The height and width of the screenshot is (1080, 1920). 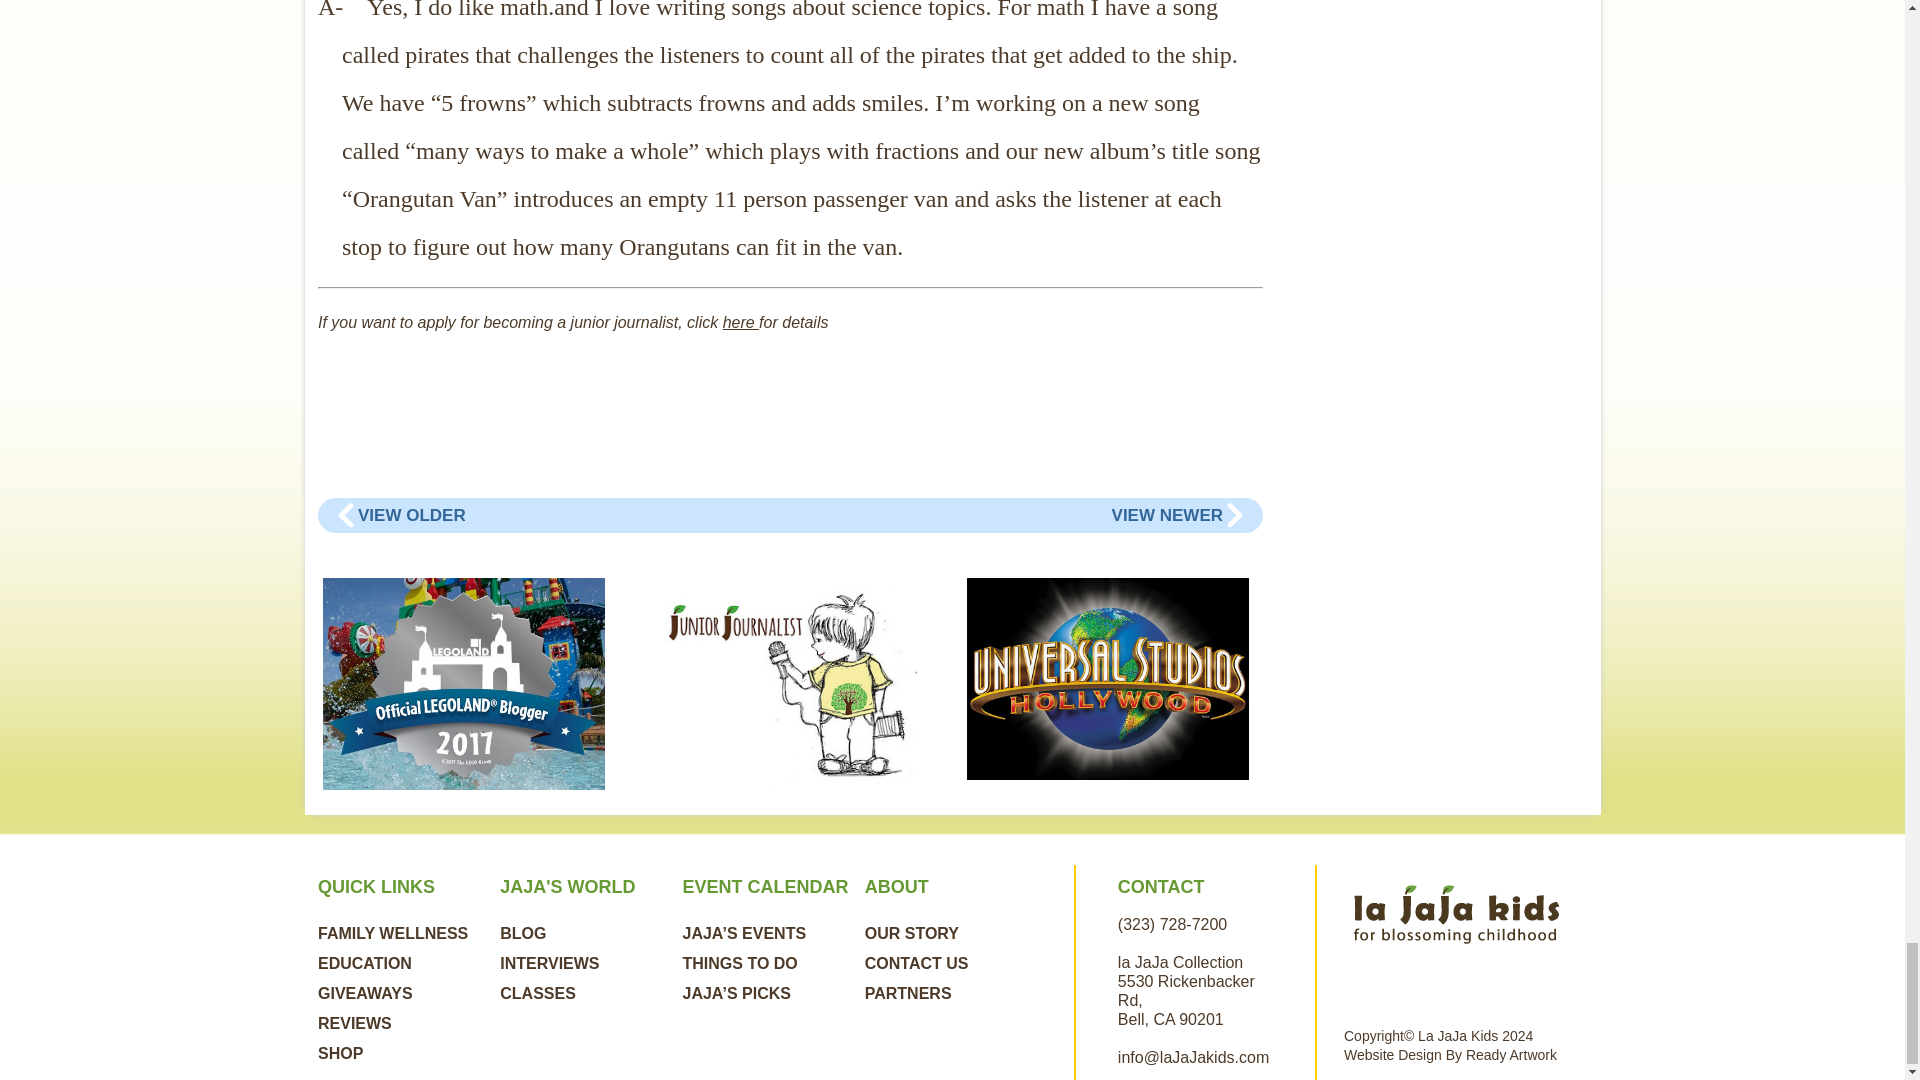 I want to click on VIEW OLDER, so click(x=412, y=515).